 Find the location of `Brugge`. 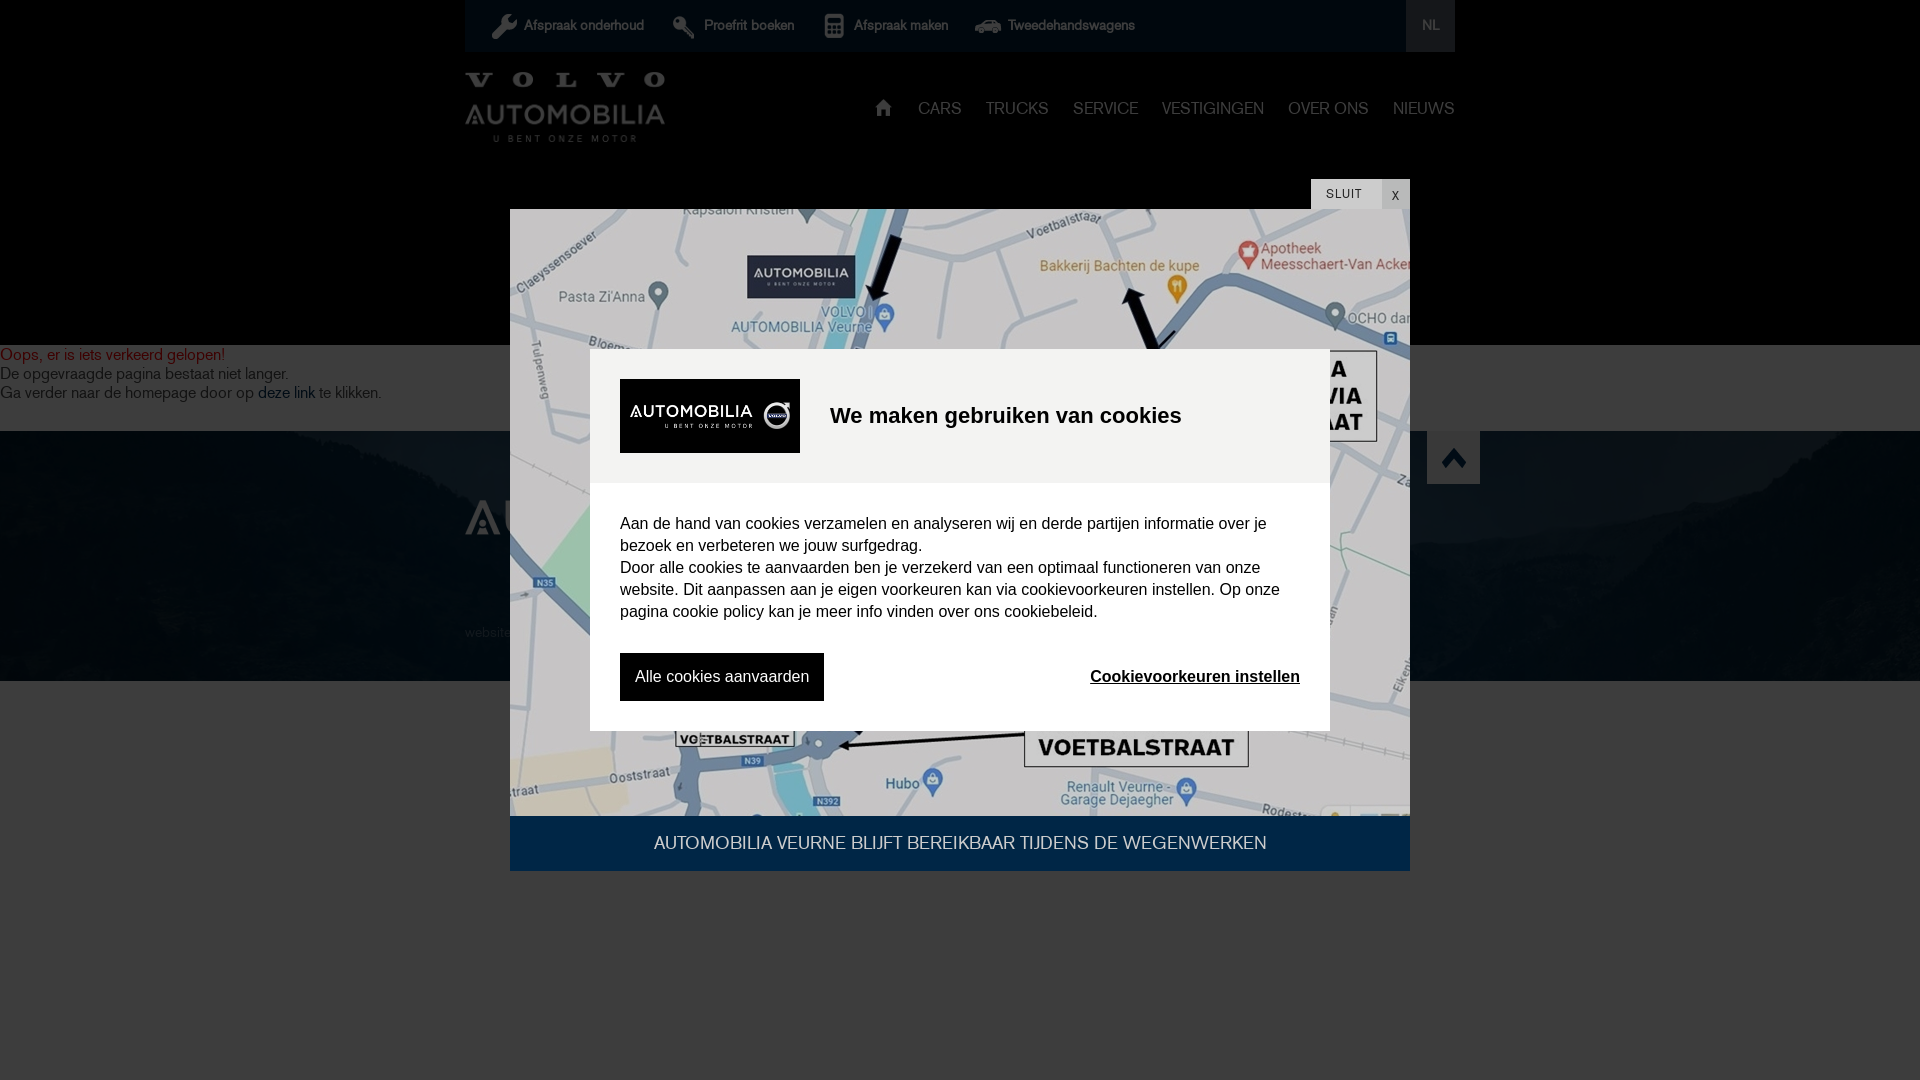

Brugge is located at coordinates (924, 540).